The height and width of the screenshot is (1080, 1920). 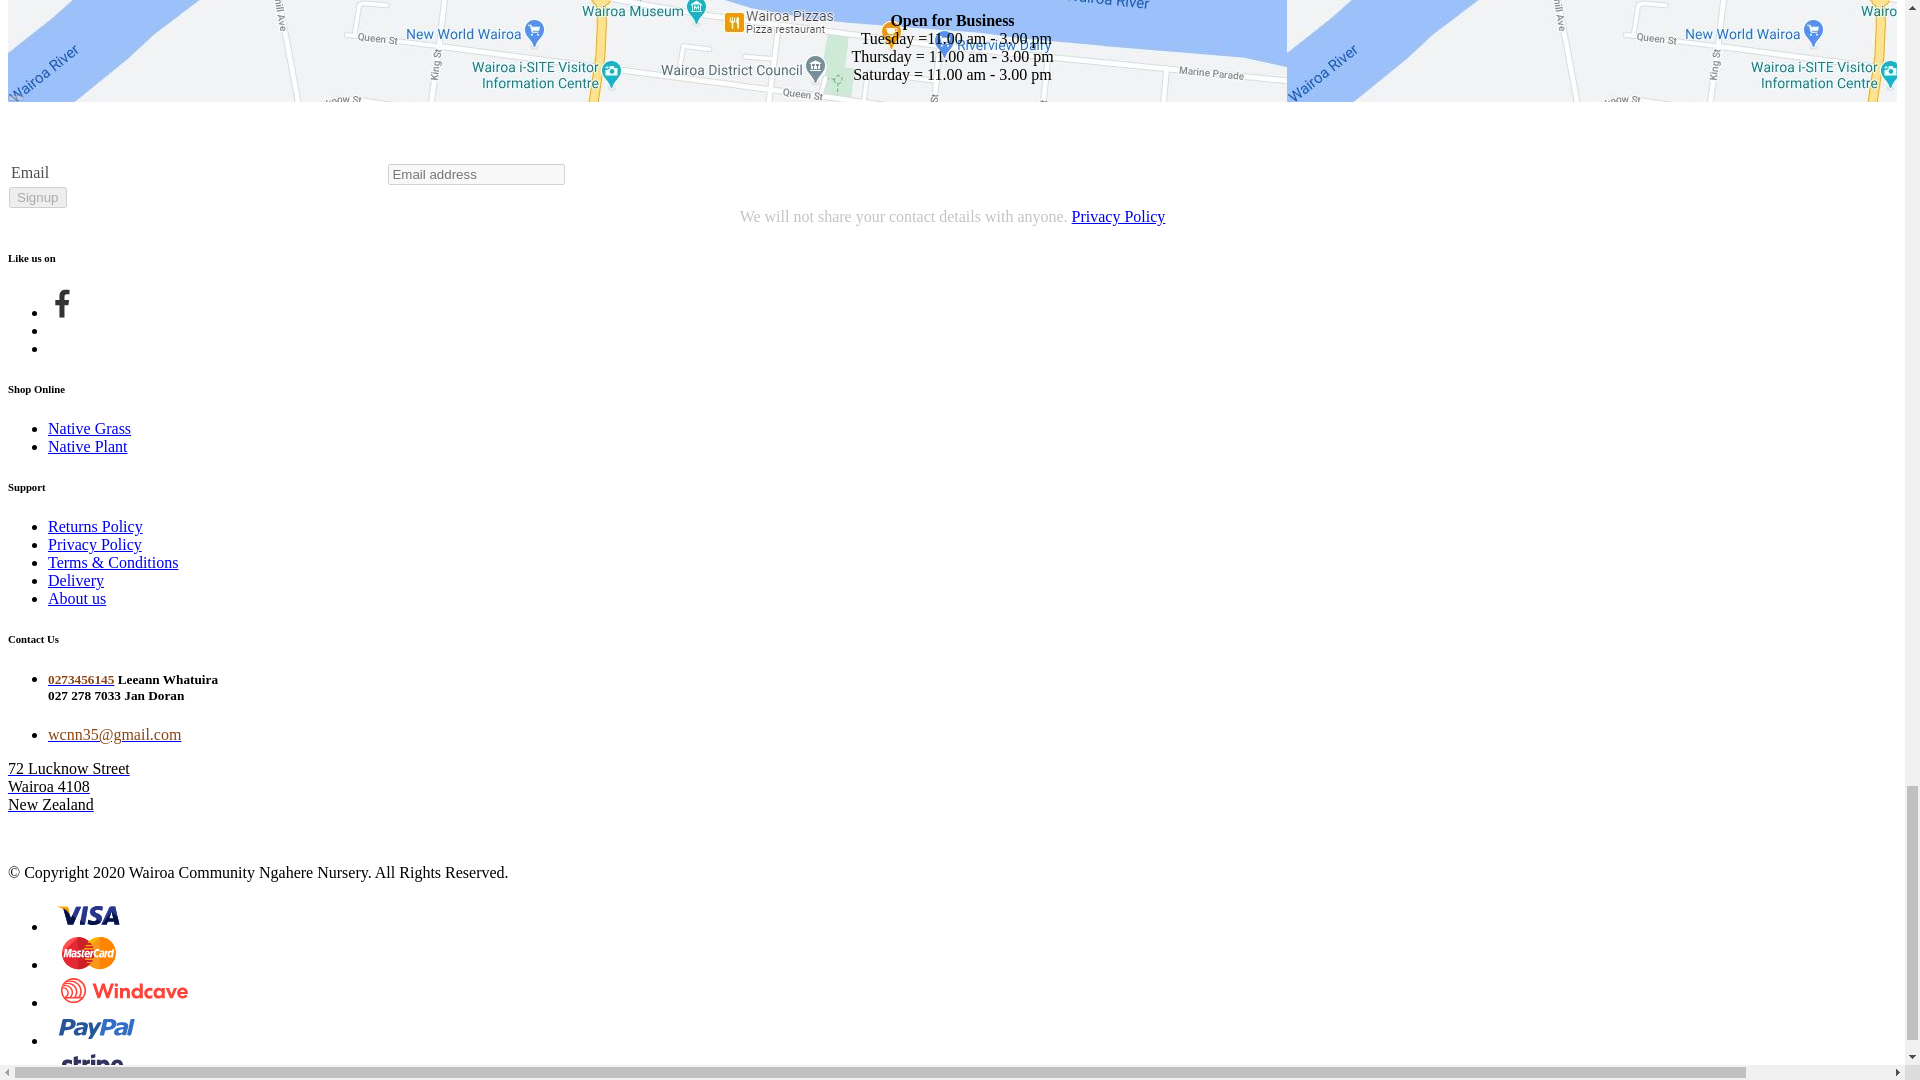 What do you see at coordinates (91, 914) in the screenshot?
I see `Visa` at bounding box center [91, 914].